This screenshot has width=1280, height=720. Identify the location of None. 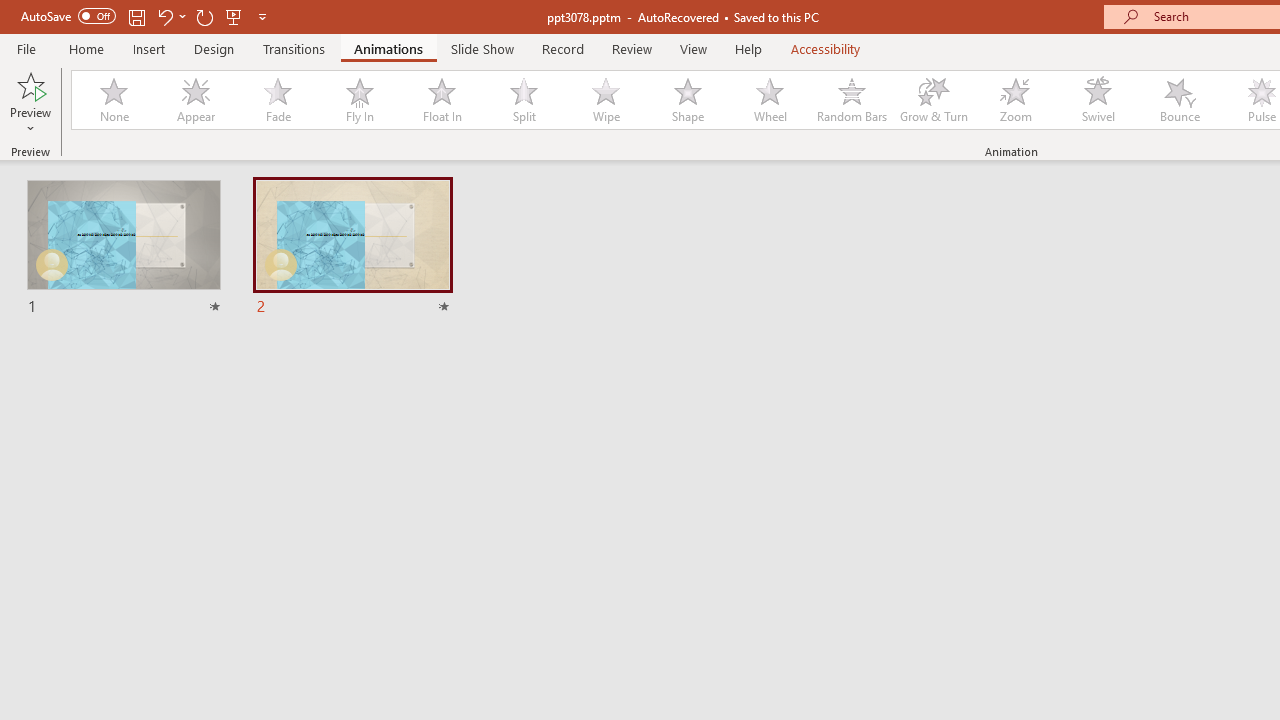
(113, 100).